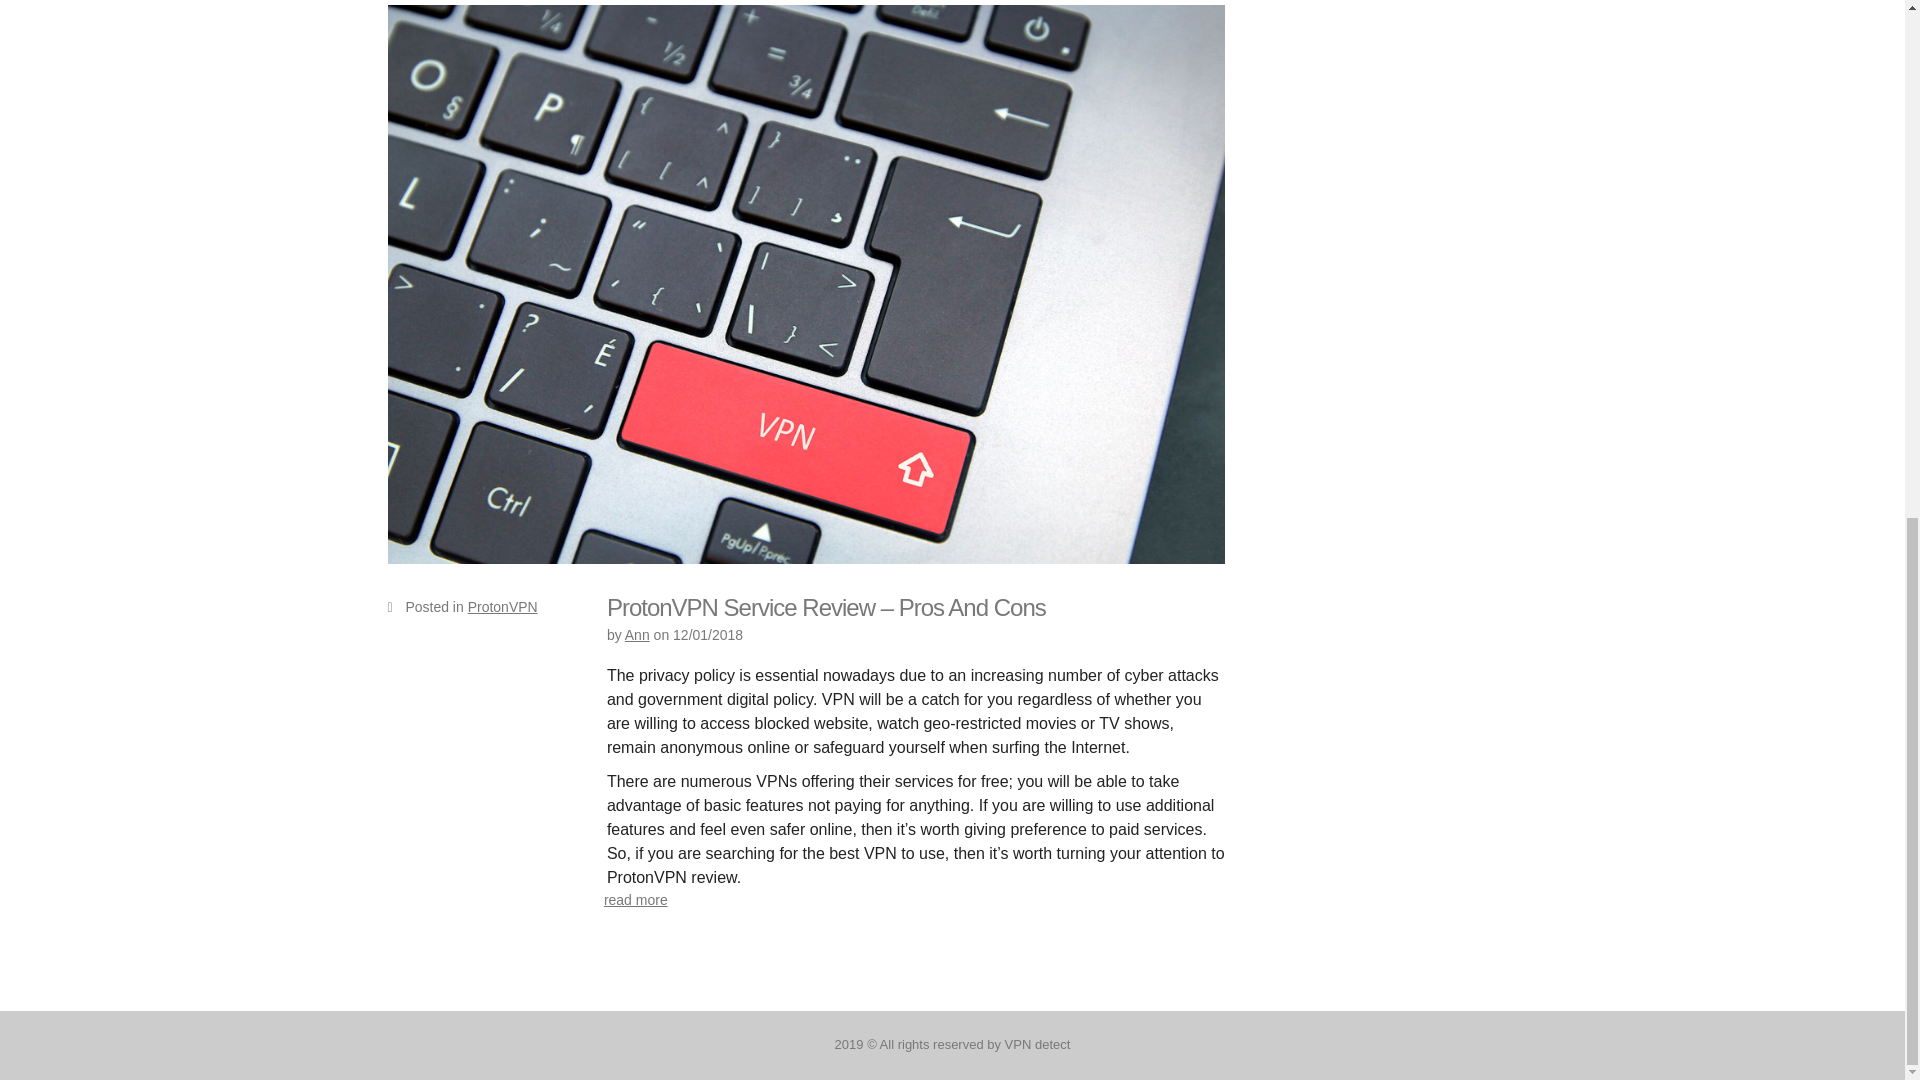 This screenshot has height=1080, width=1920. Describe the element at coordinates (638, 634) in the screenshot. I see `Ann` at that location.